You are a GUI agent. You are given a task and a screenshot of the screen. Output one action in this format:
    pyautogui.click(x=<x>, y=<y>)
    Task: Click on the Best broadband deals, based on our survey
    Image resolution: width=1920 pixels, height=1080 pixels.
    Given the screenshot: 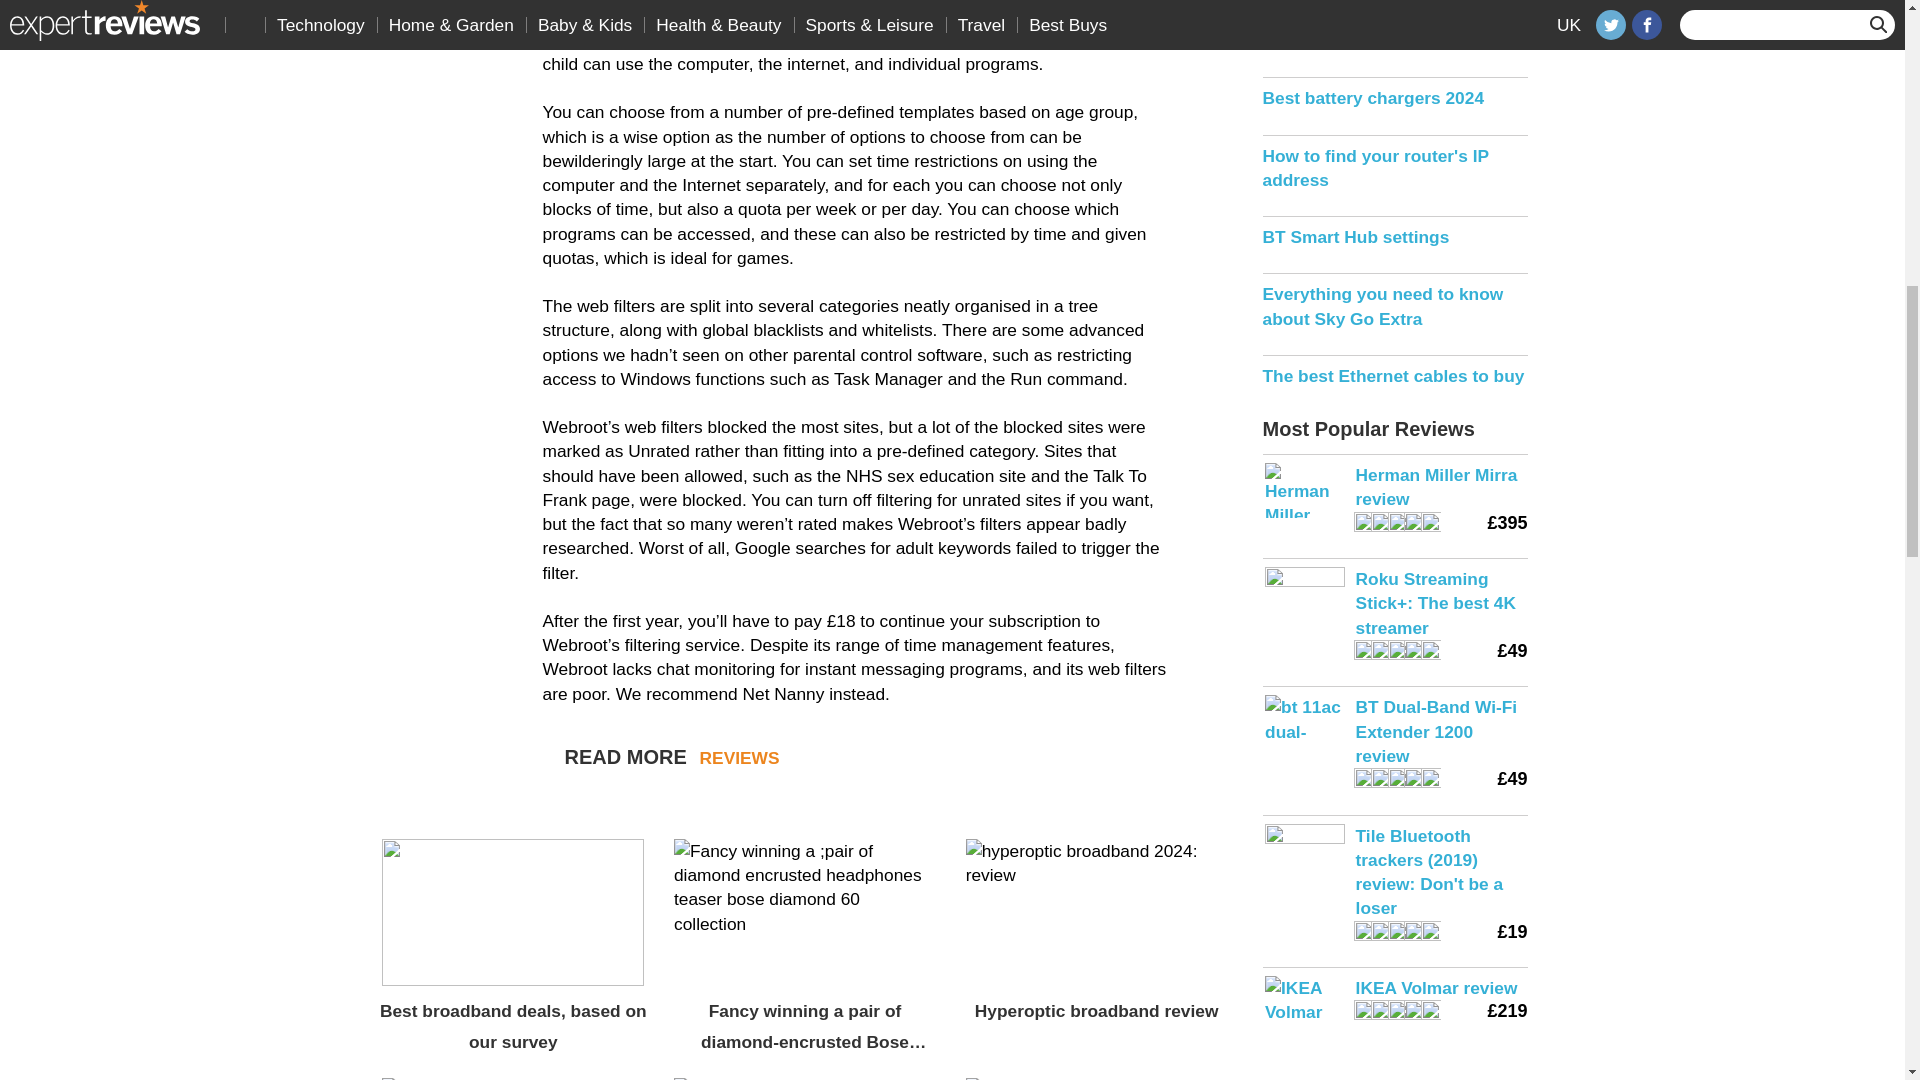 What is the action you would take?
    pyautogui.click(x=514, y=1026)
    